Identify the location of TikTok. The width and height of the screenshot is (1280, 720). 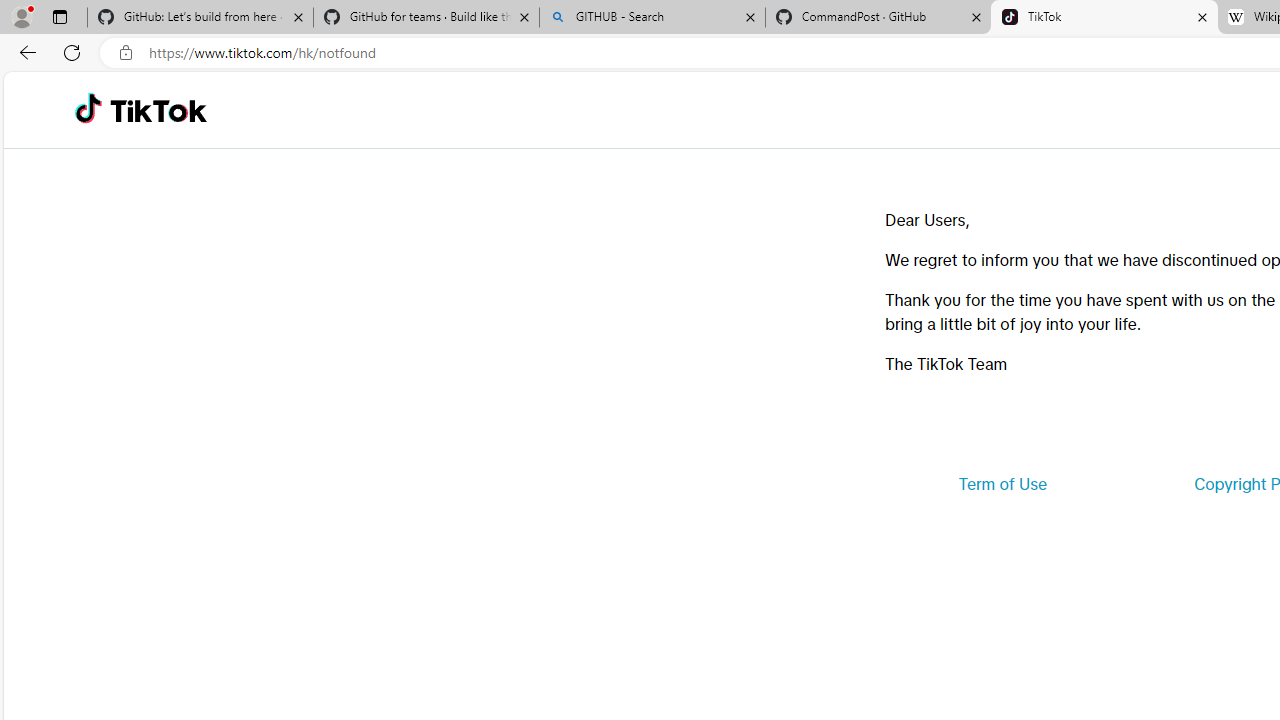
(1104, 18).